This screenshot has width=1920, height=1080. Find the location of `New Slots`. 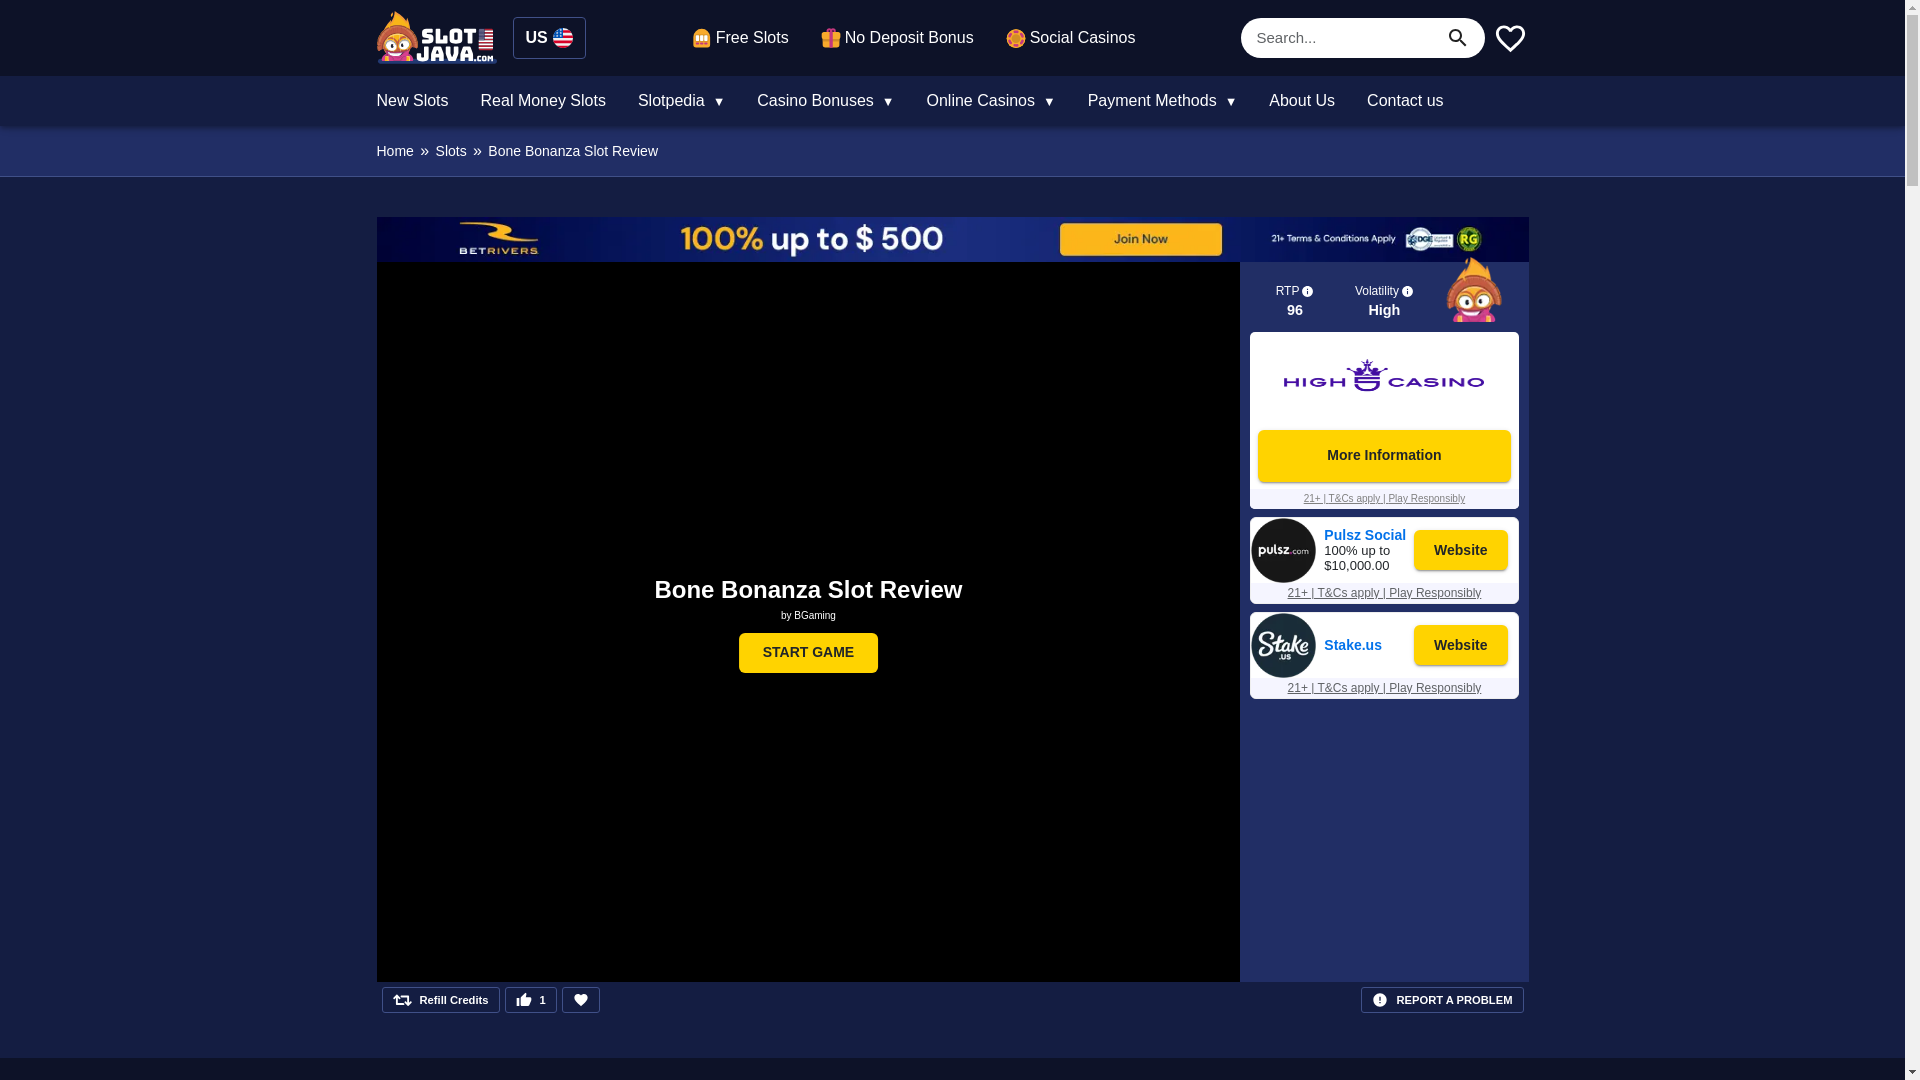

New Slots is located at coordinates (412, 100).